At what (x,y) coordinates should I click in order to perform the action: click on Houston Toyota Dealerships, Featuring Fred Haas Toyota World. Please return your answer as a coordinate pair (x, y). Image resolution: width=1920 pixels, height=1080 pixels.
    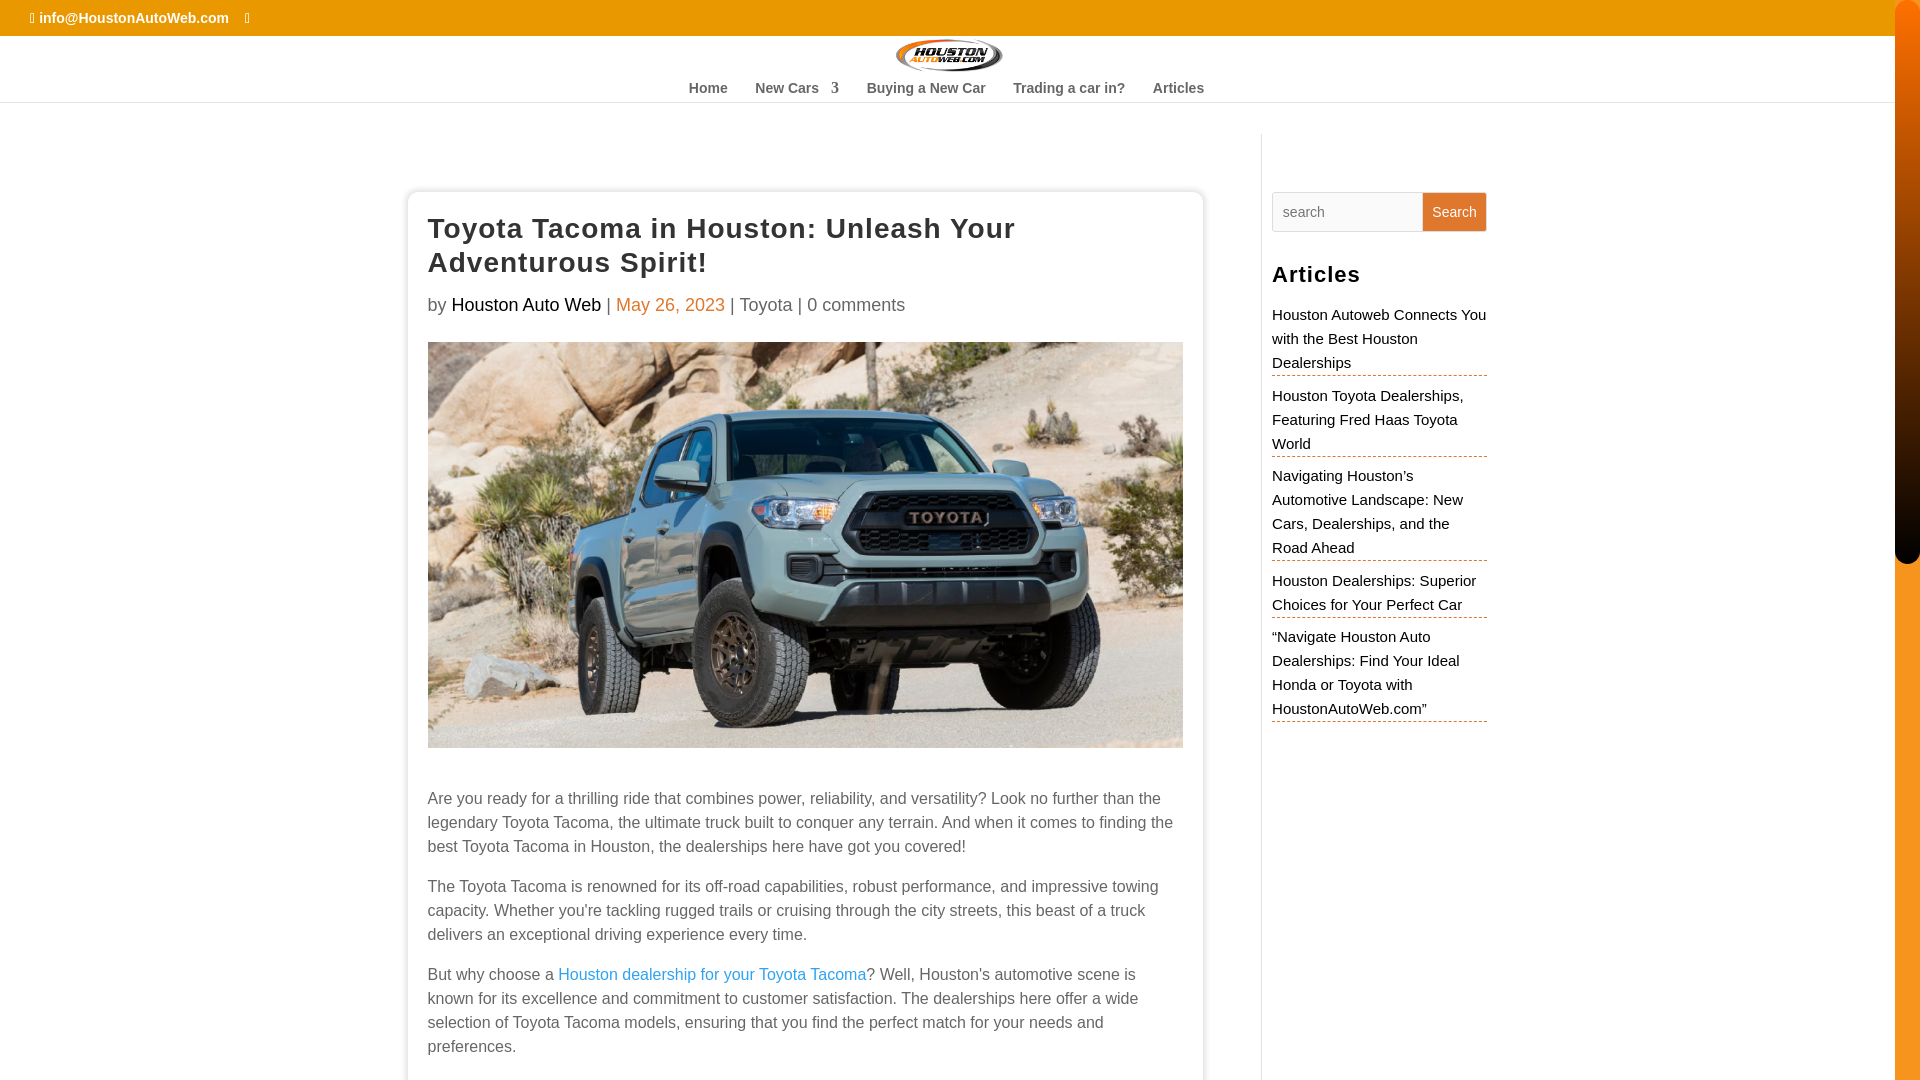
    Looking at the image, I should click on (1367, 419).